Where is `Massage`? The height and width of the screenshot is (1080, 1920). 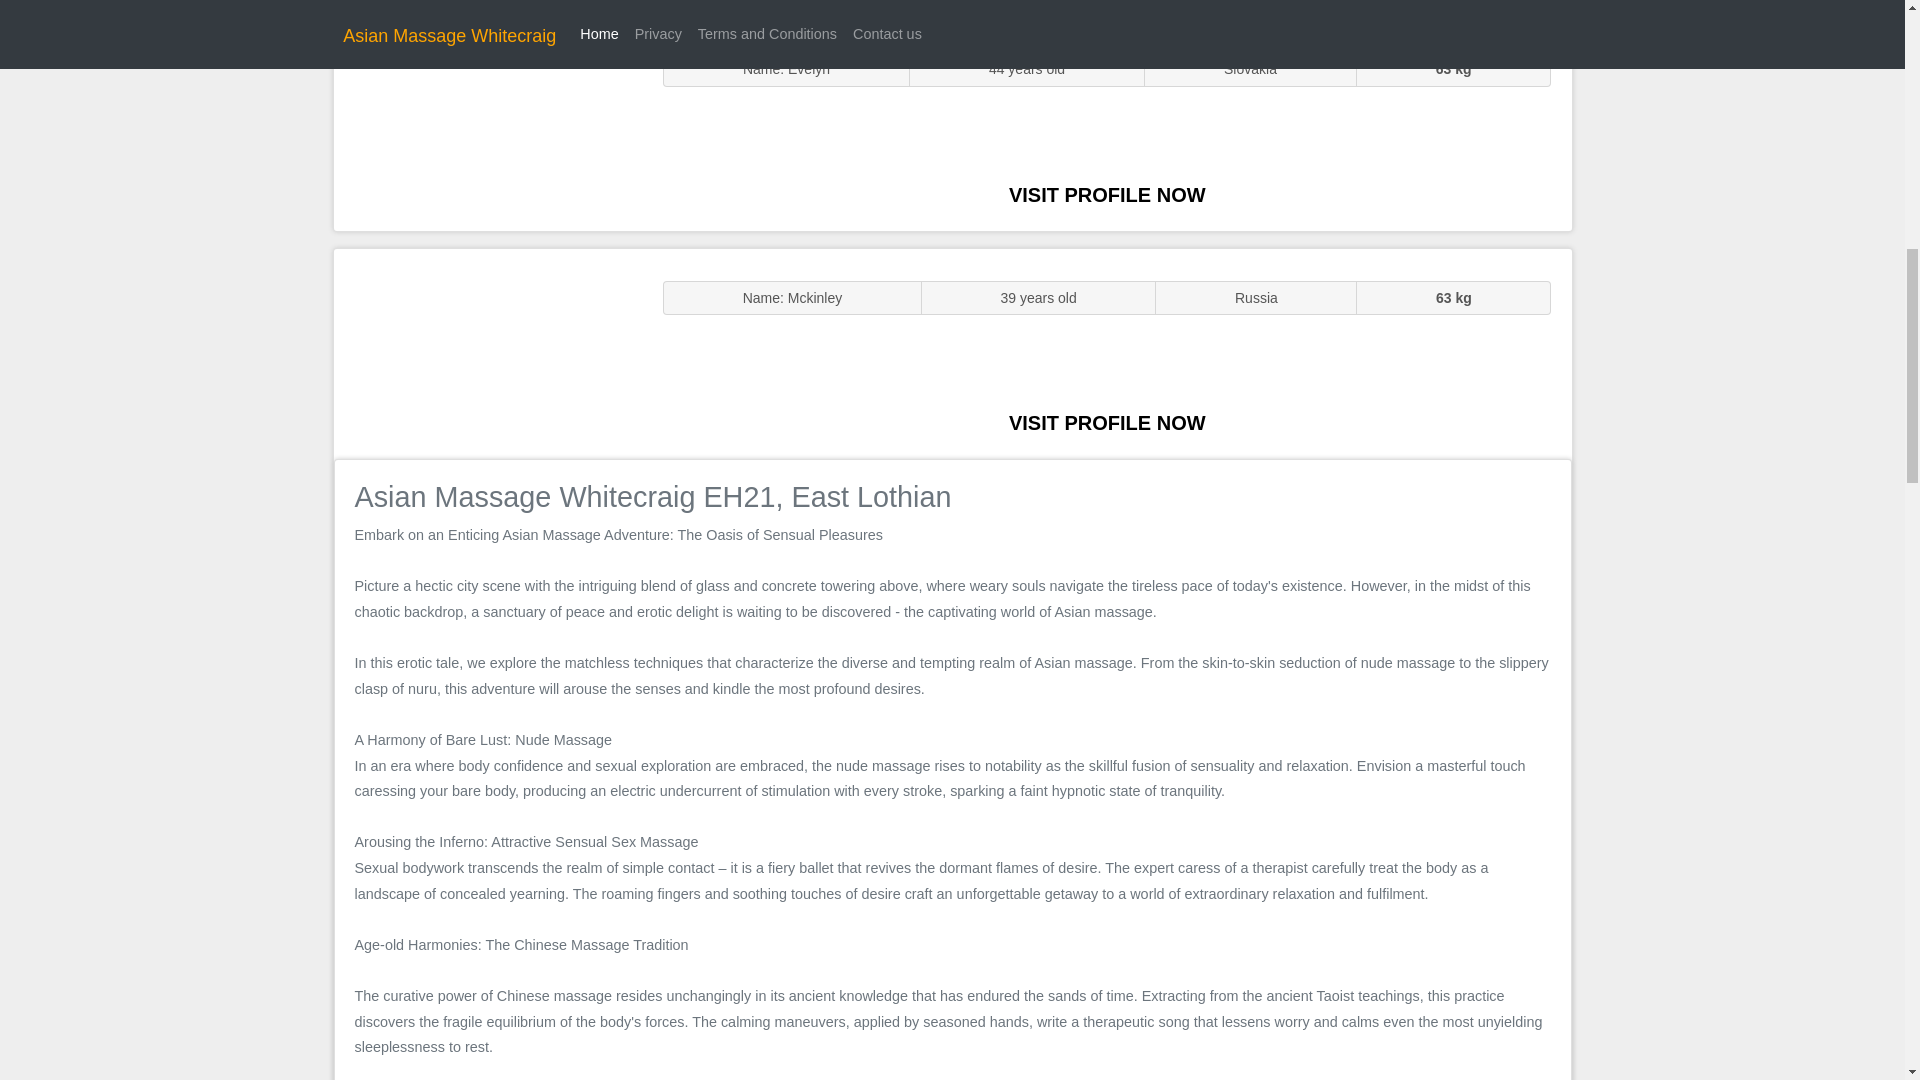
Massage is located at coordinates (488, 352).